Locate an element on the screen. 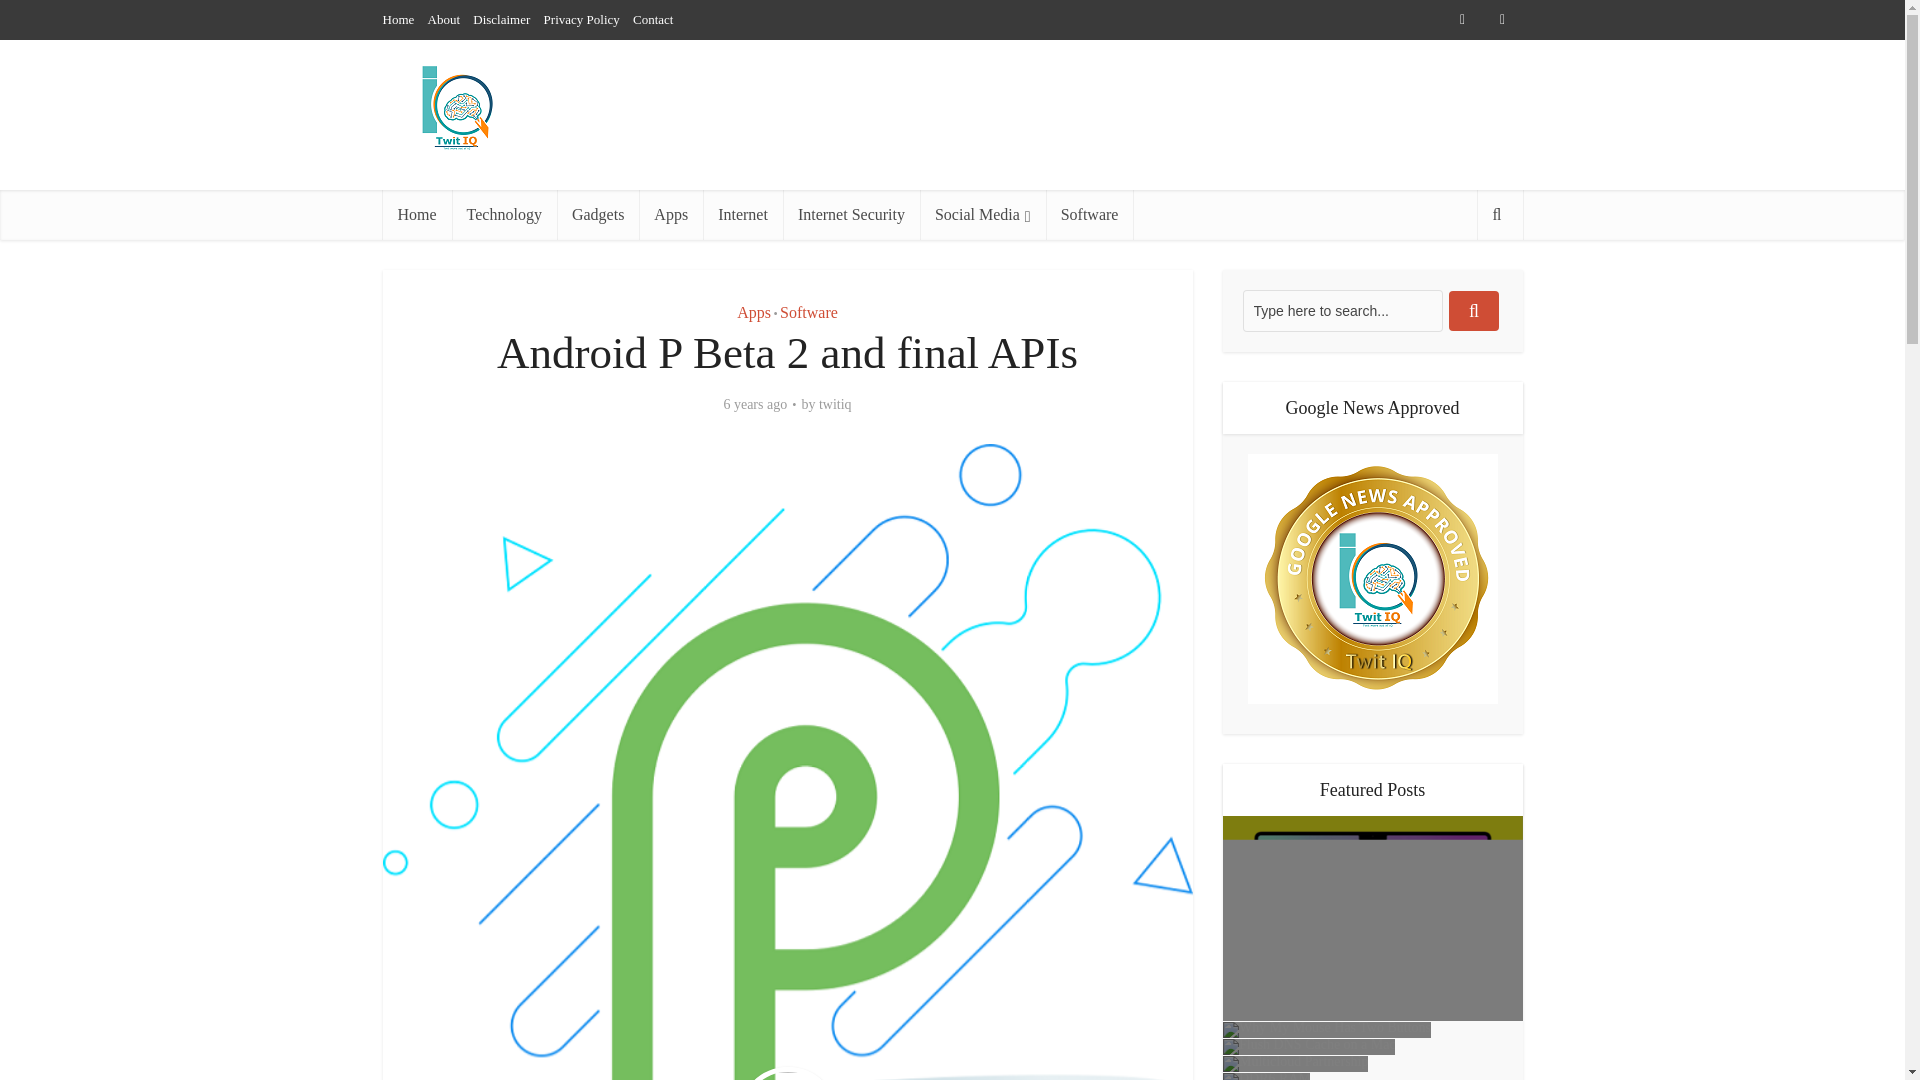  Internet is located at coordinates (742, 214).